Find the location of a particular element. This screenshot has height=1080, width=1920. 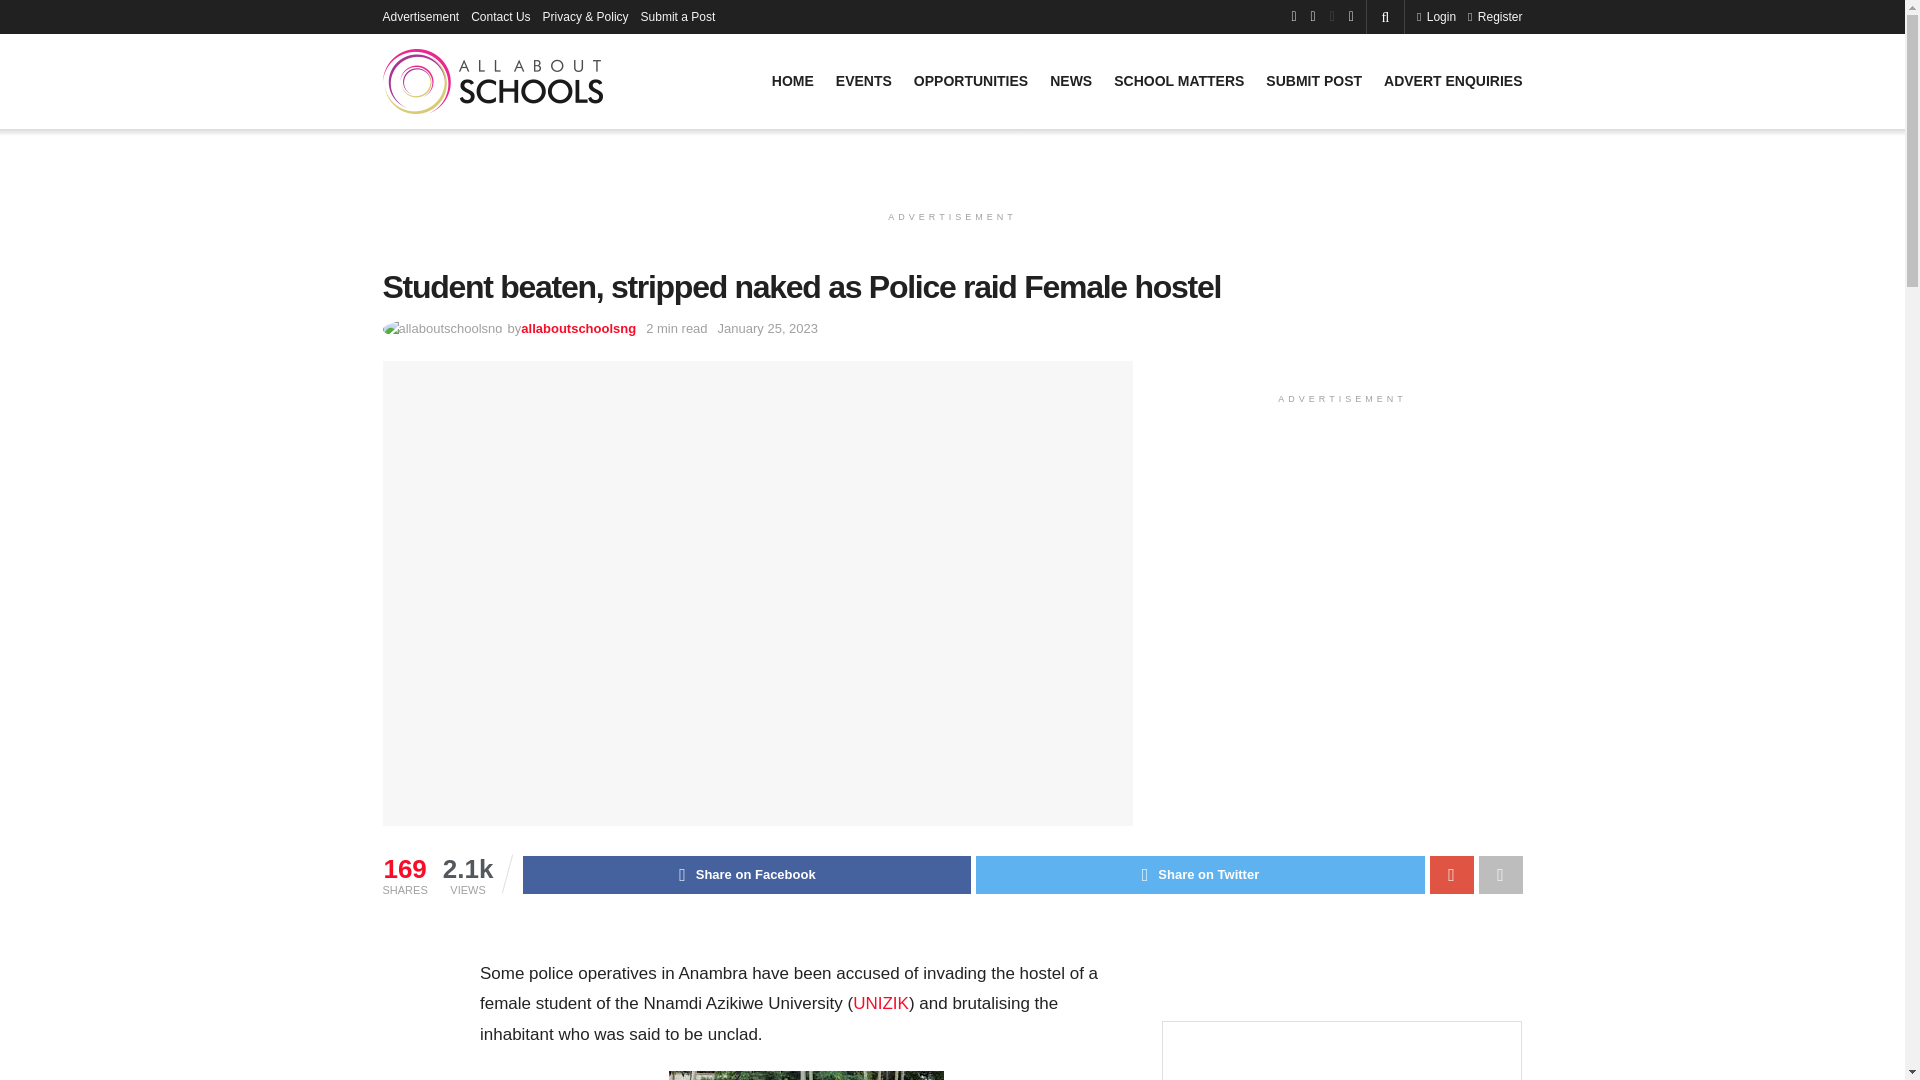

SCHOOL MATTERS is located at coordinates (1178, 80).